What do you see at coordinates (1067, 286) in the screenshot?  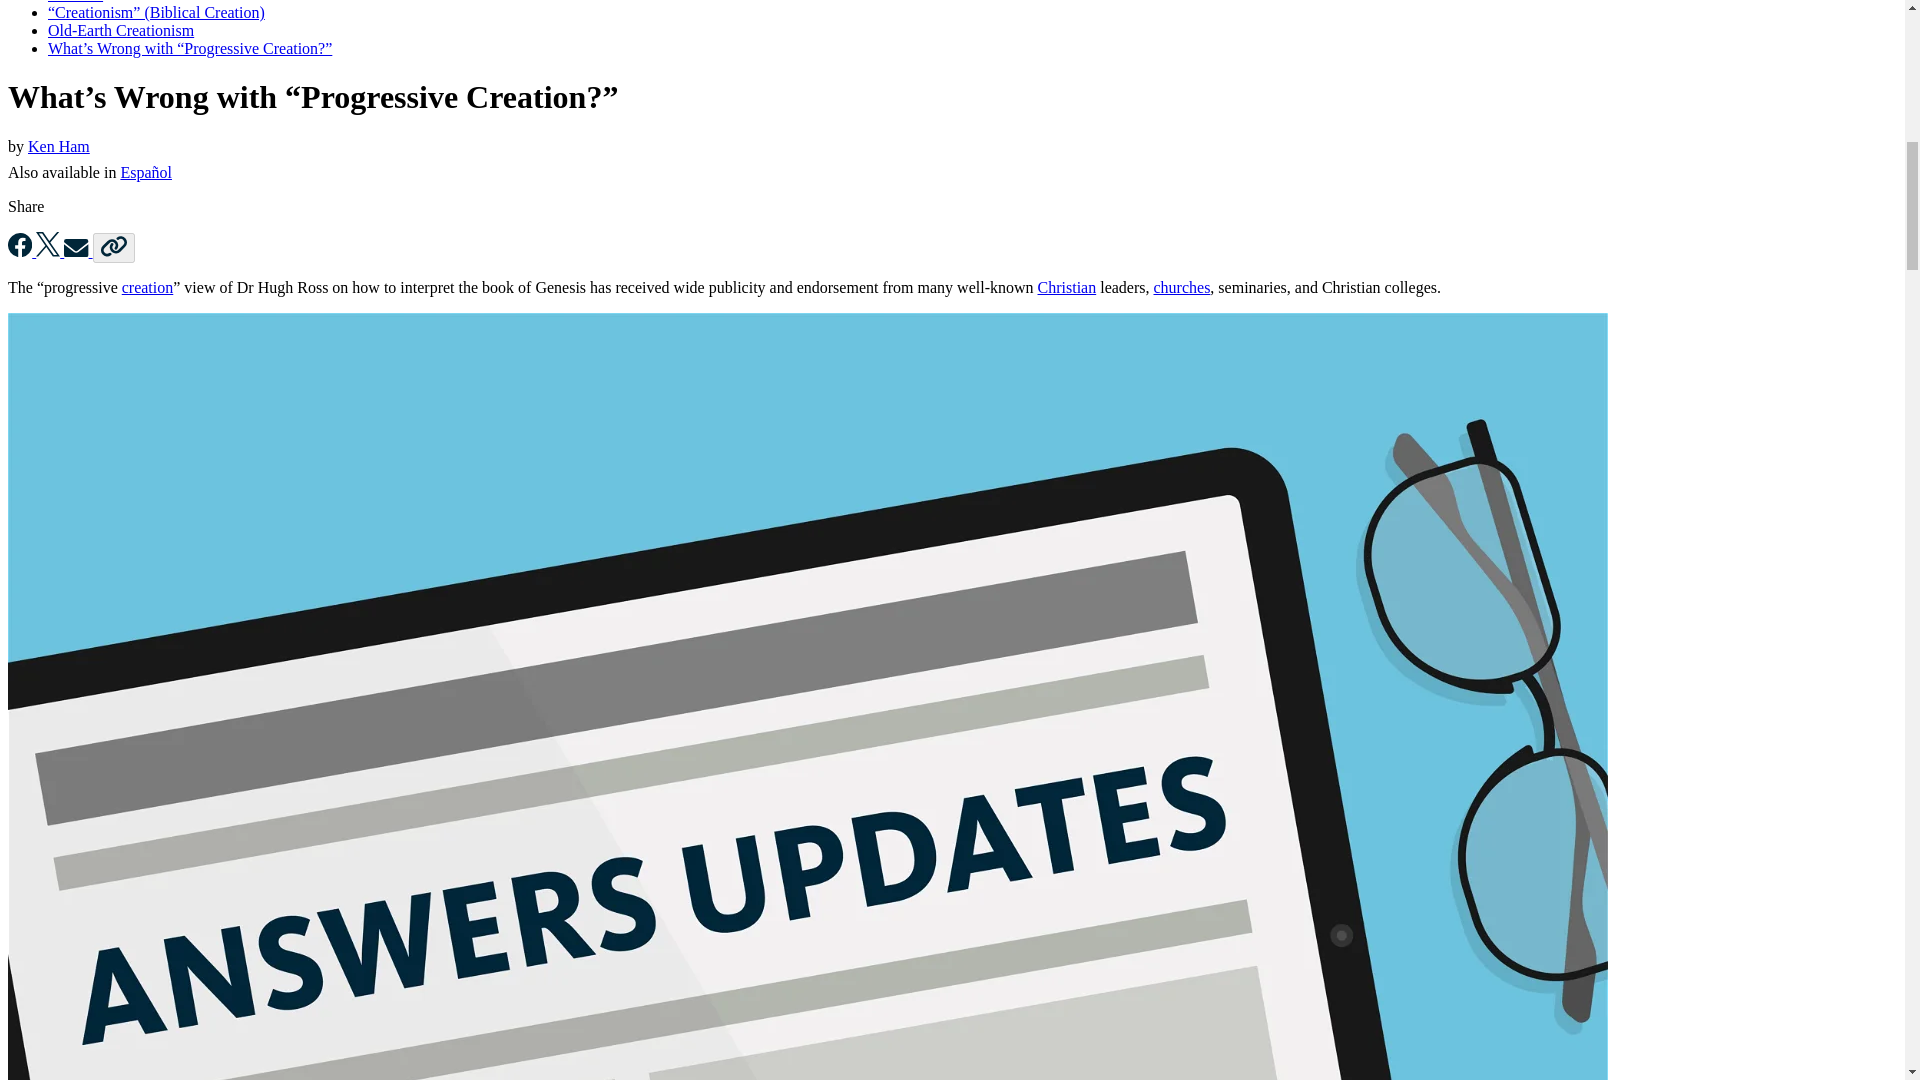 I see `Christian` at bounding box center [1067, 286].